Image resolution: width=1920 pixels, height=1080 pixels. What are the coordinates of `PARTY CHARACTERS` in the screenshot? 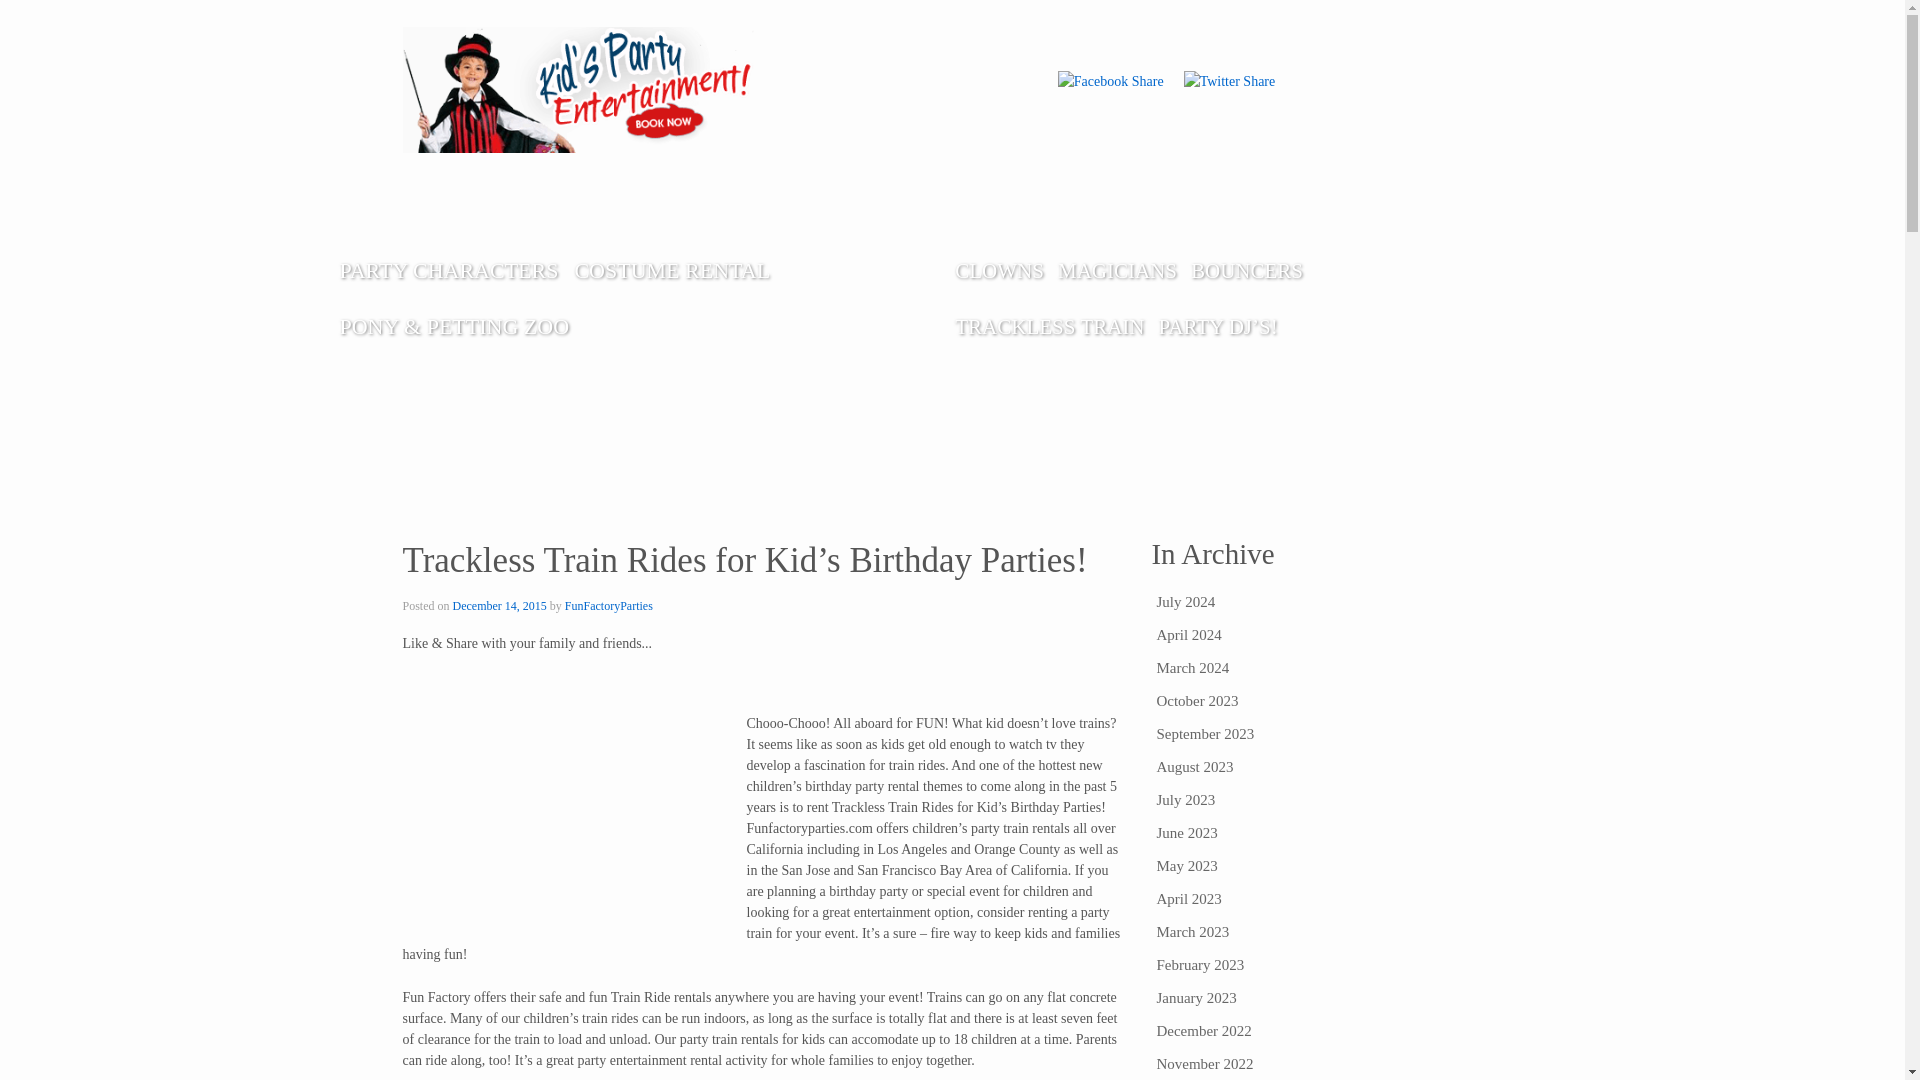 It's located at (449, 271).